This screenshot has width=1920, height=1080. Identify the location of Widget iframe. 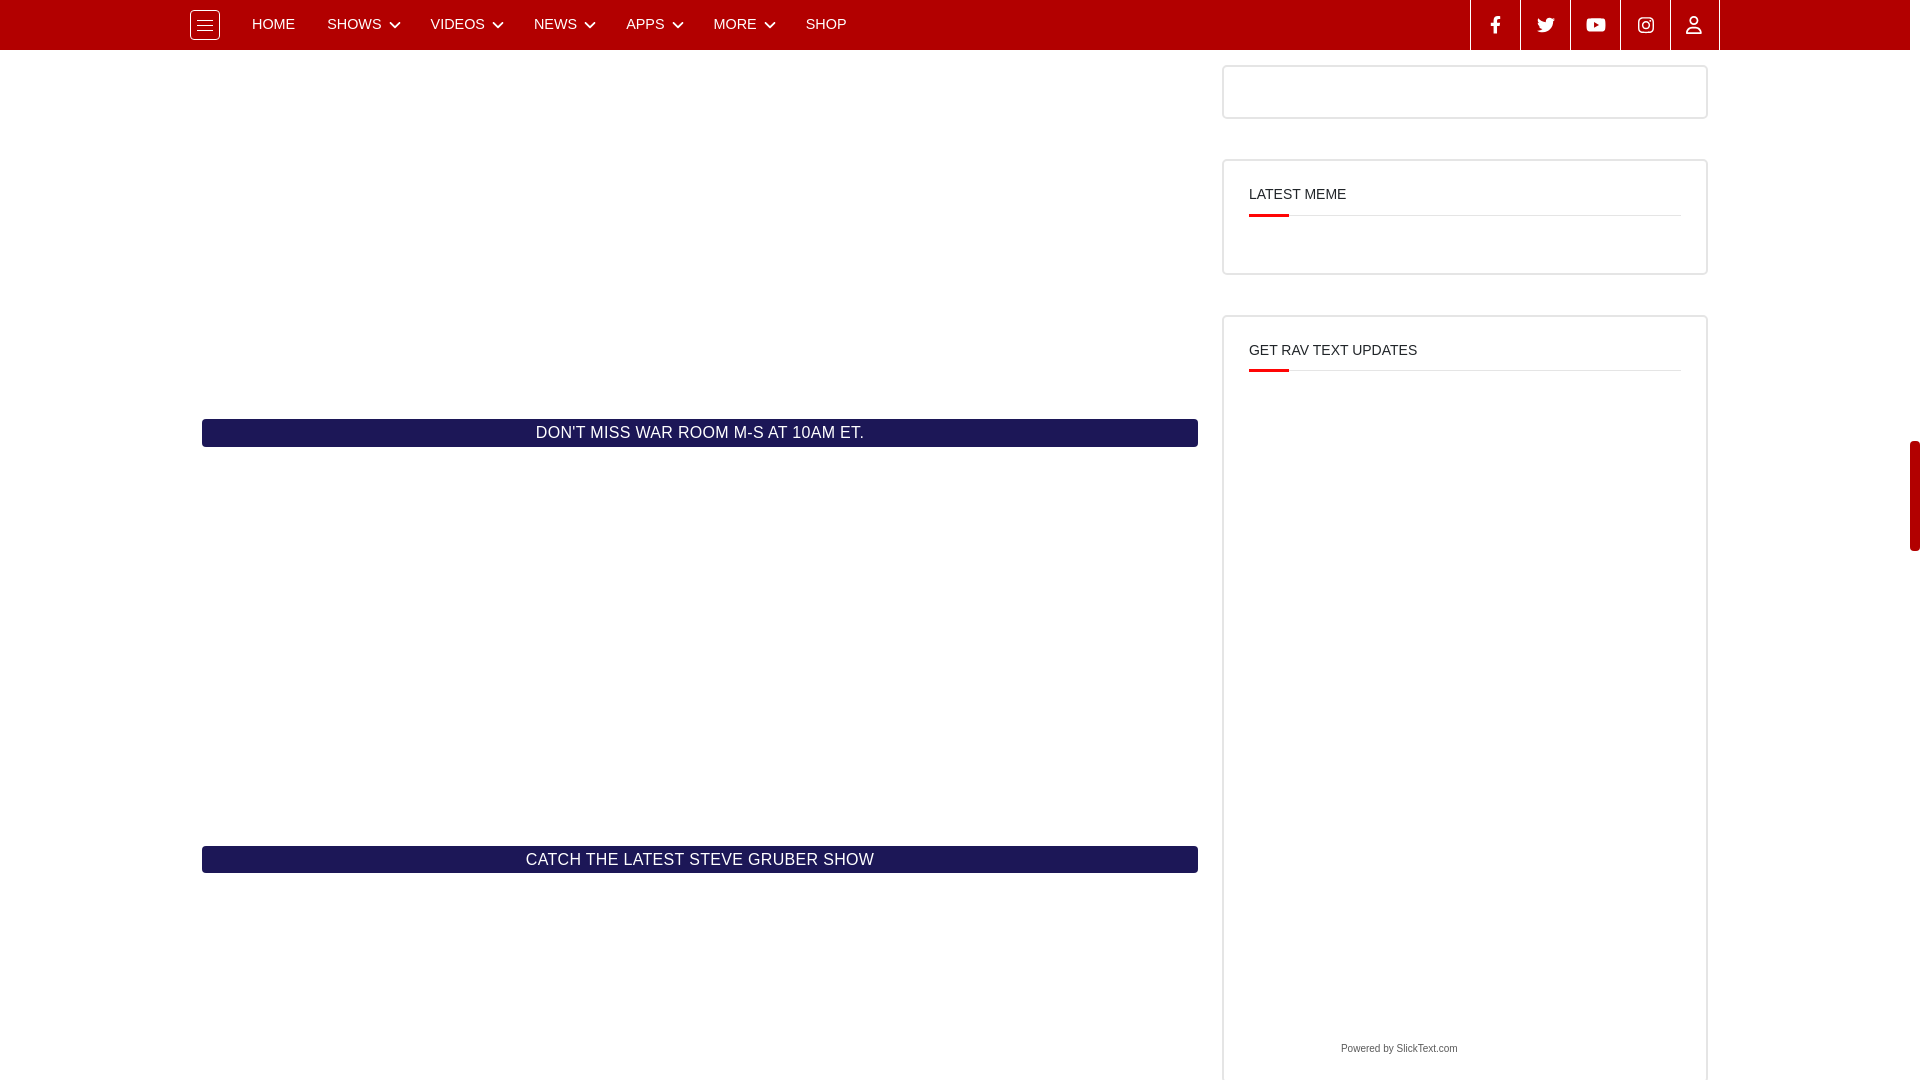
(700, 984).